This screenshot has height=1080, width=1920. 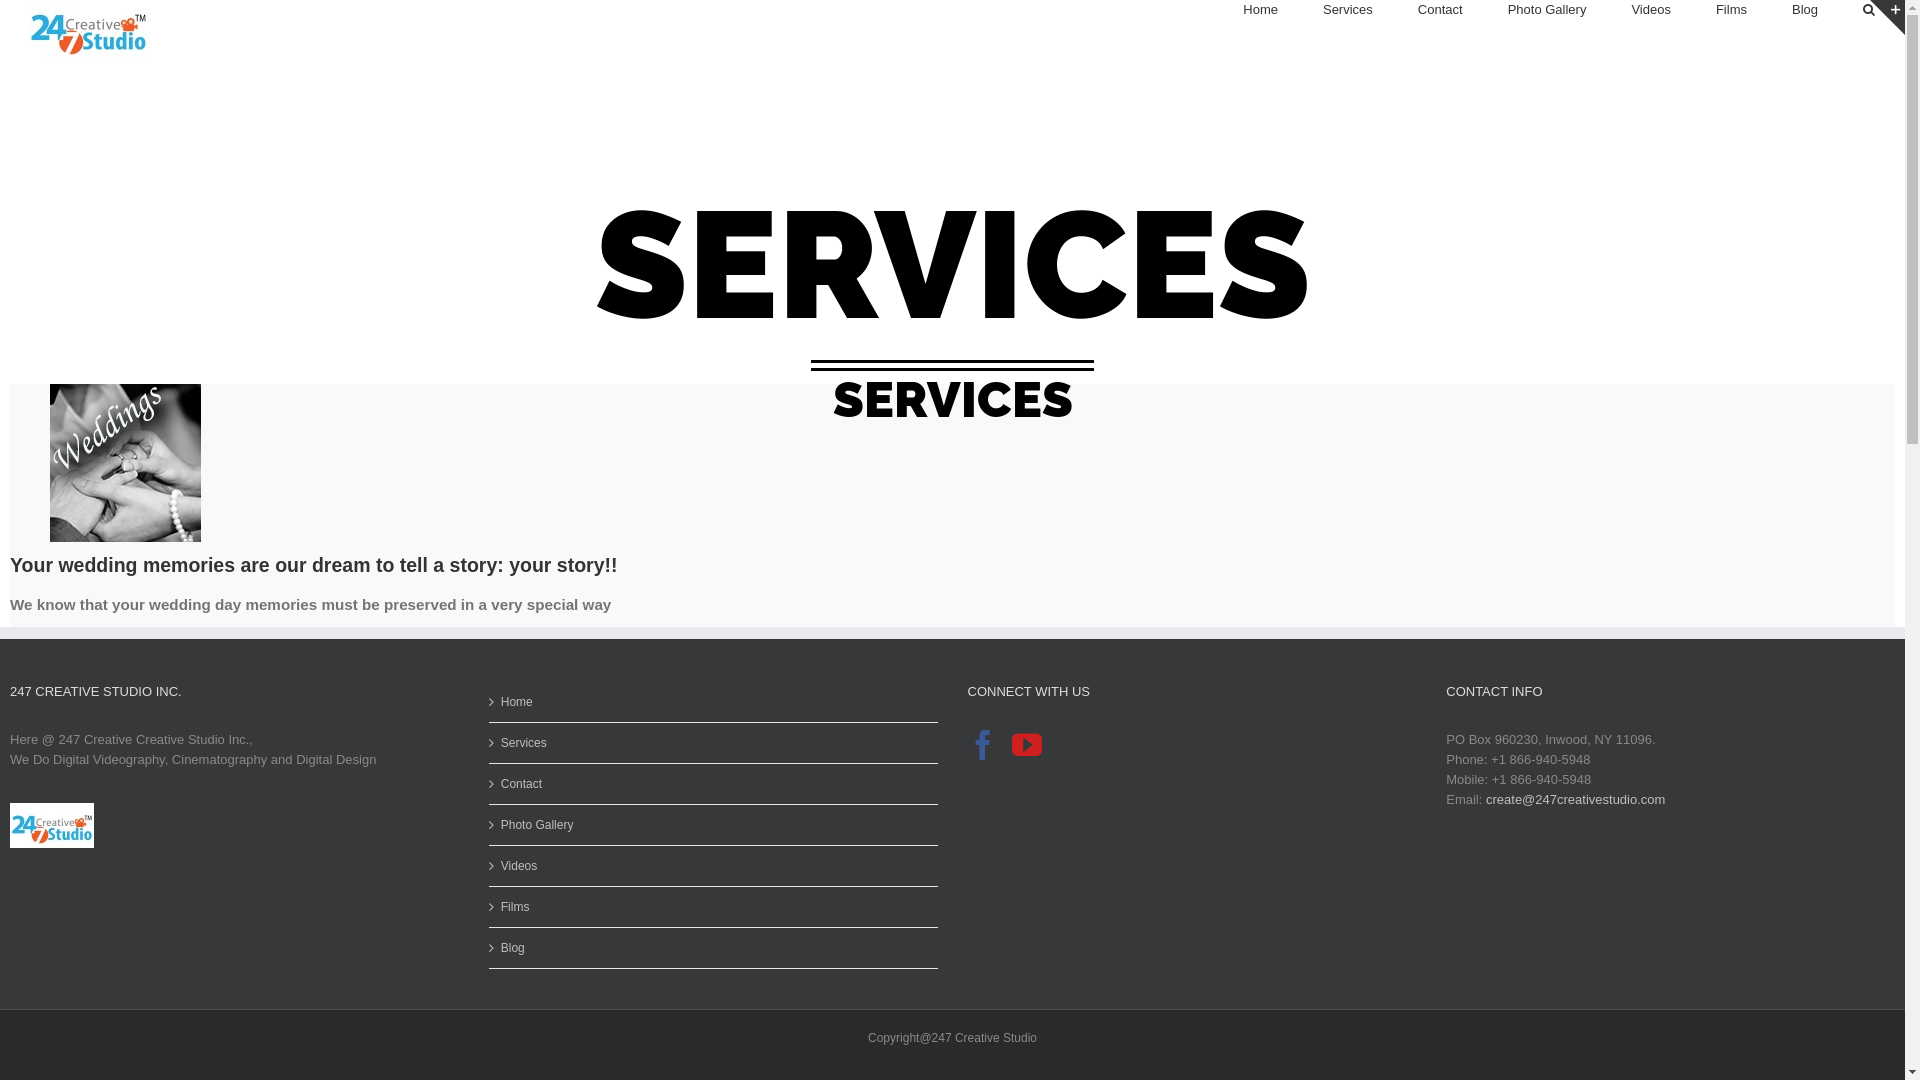 I want to click on Services, so click(x=1348, y=10).